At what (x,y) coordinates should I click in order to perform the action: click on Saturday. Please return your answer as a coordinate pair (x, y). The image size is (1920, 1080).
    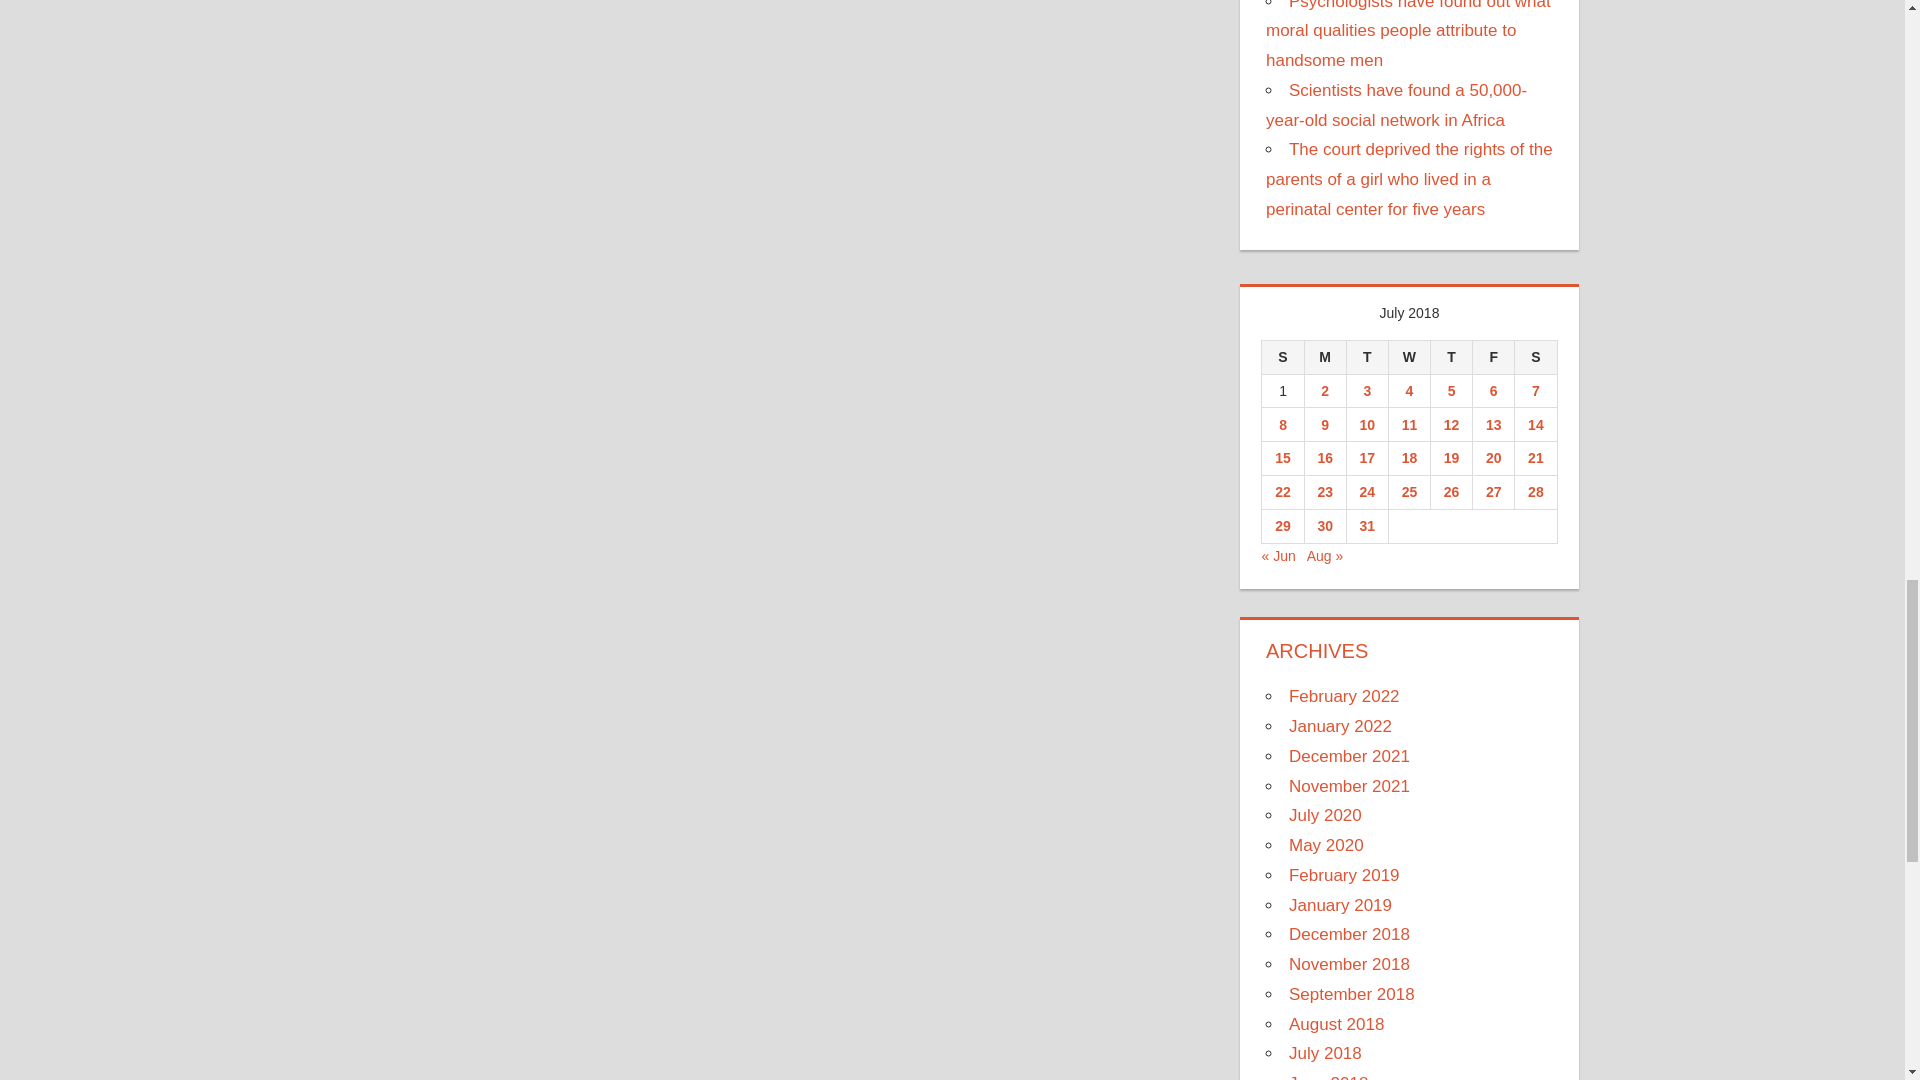
    Looking at the image, I should click on (1536, 356).